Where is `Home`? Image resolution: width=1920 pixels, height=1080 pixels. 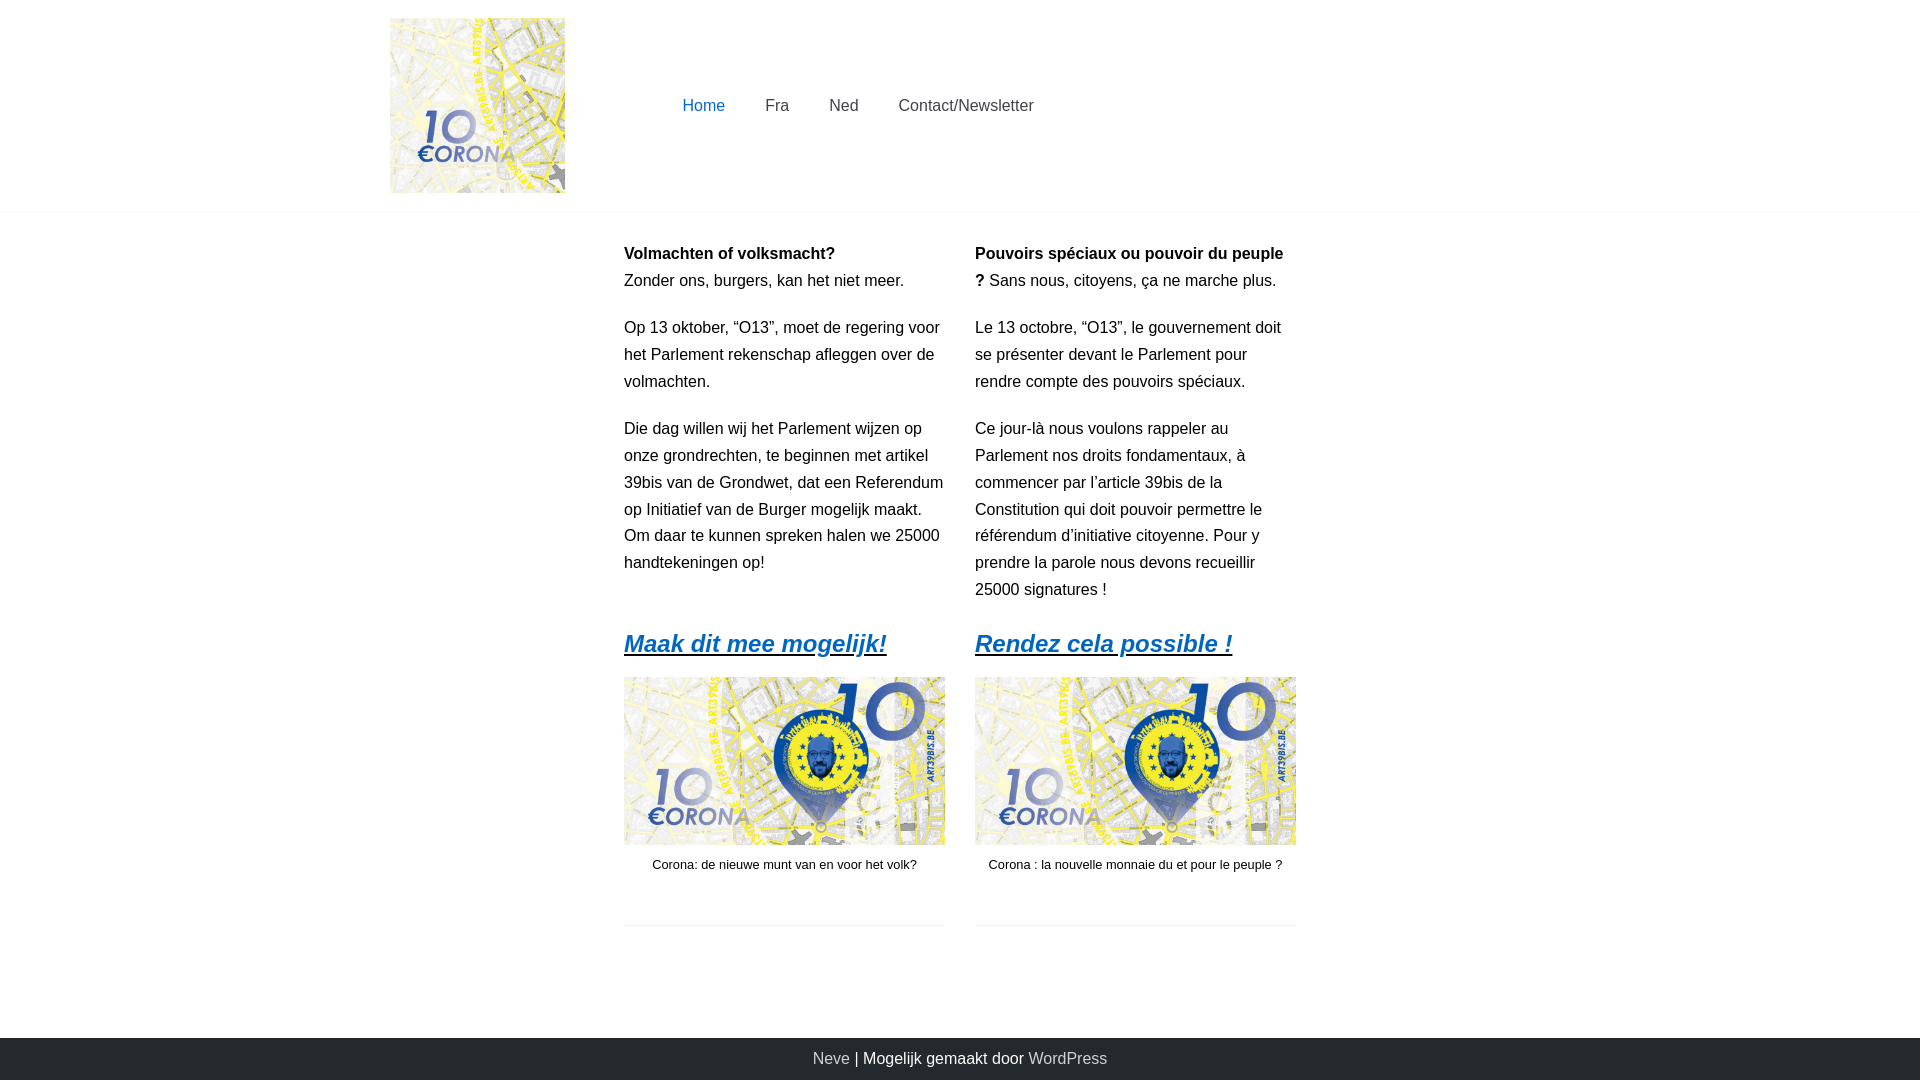
Home is located at coordinates (704, 106).